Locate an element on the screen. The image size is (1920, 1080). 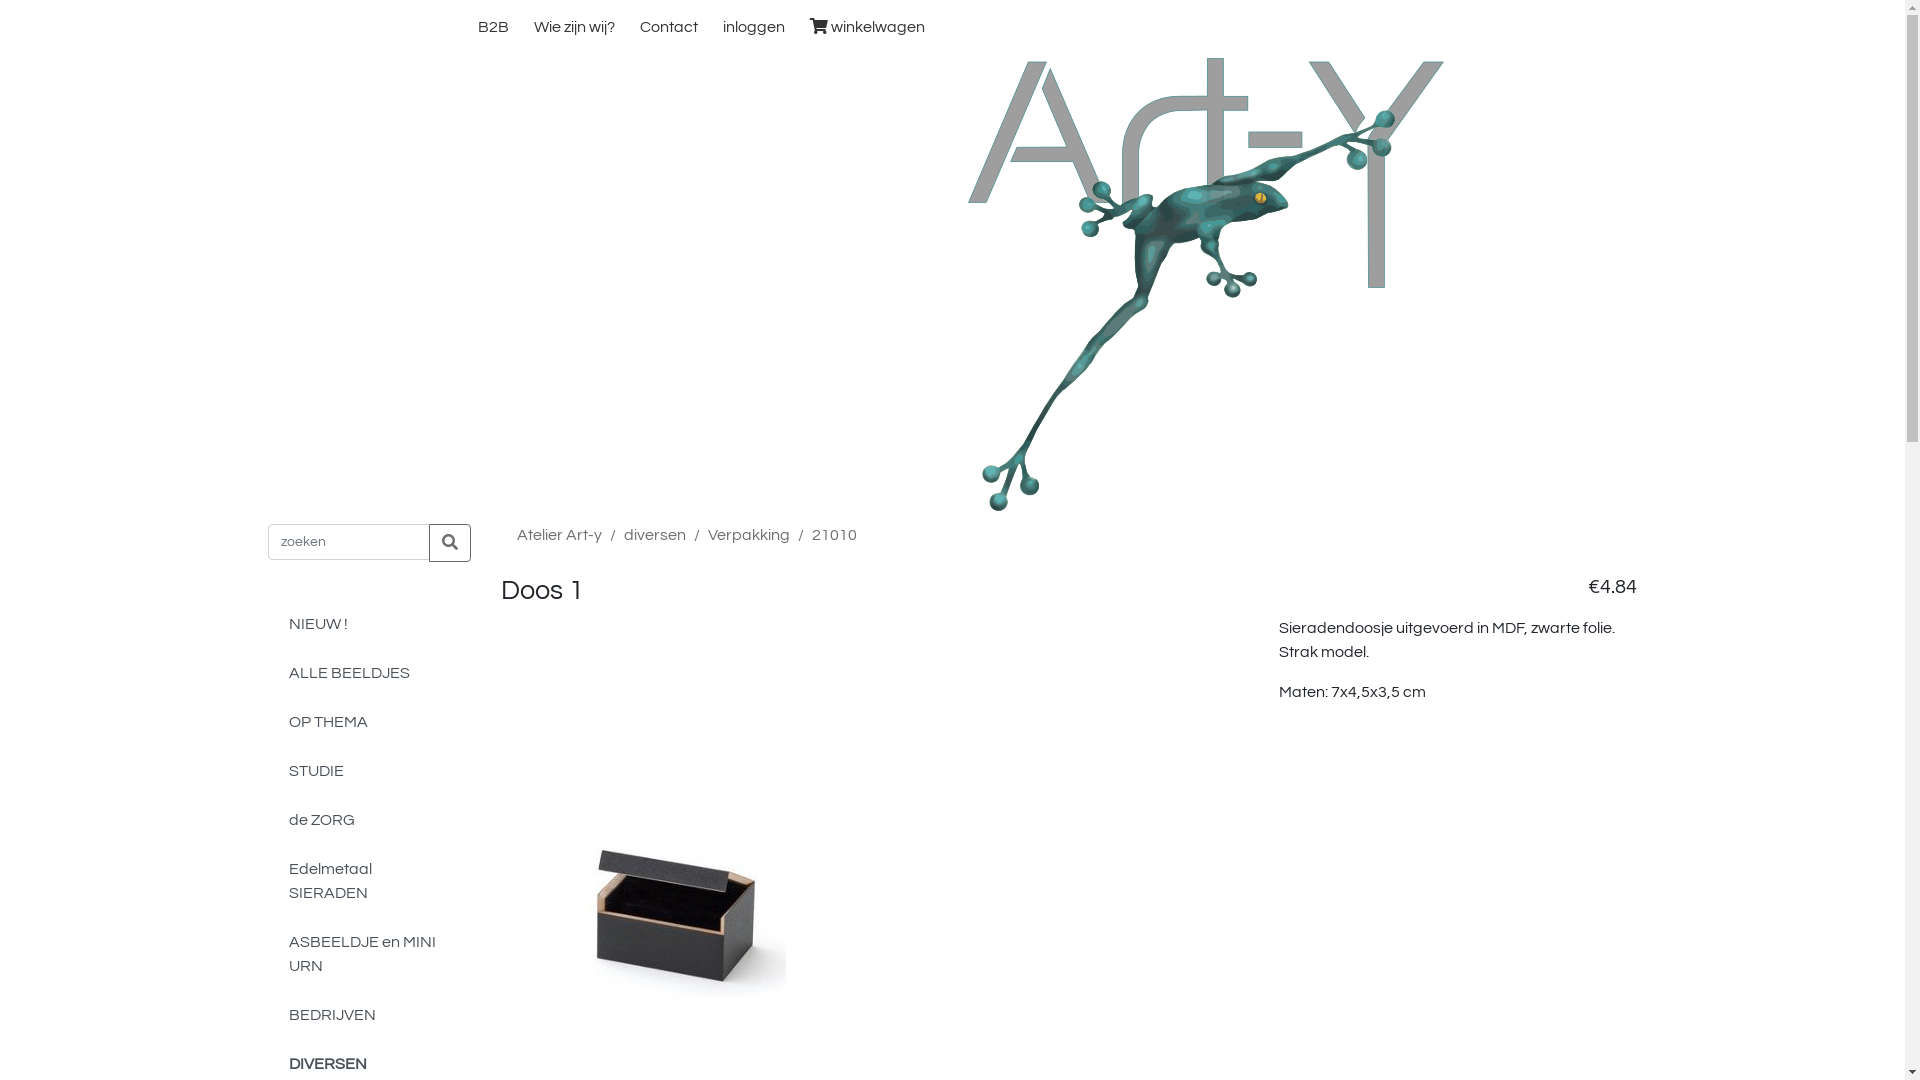
diversen is located at coordinates (655, 535).